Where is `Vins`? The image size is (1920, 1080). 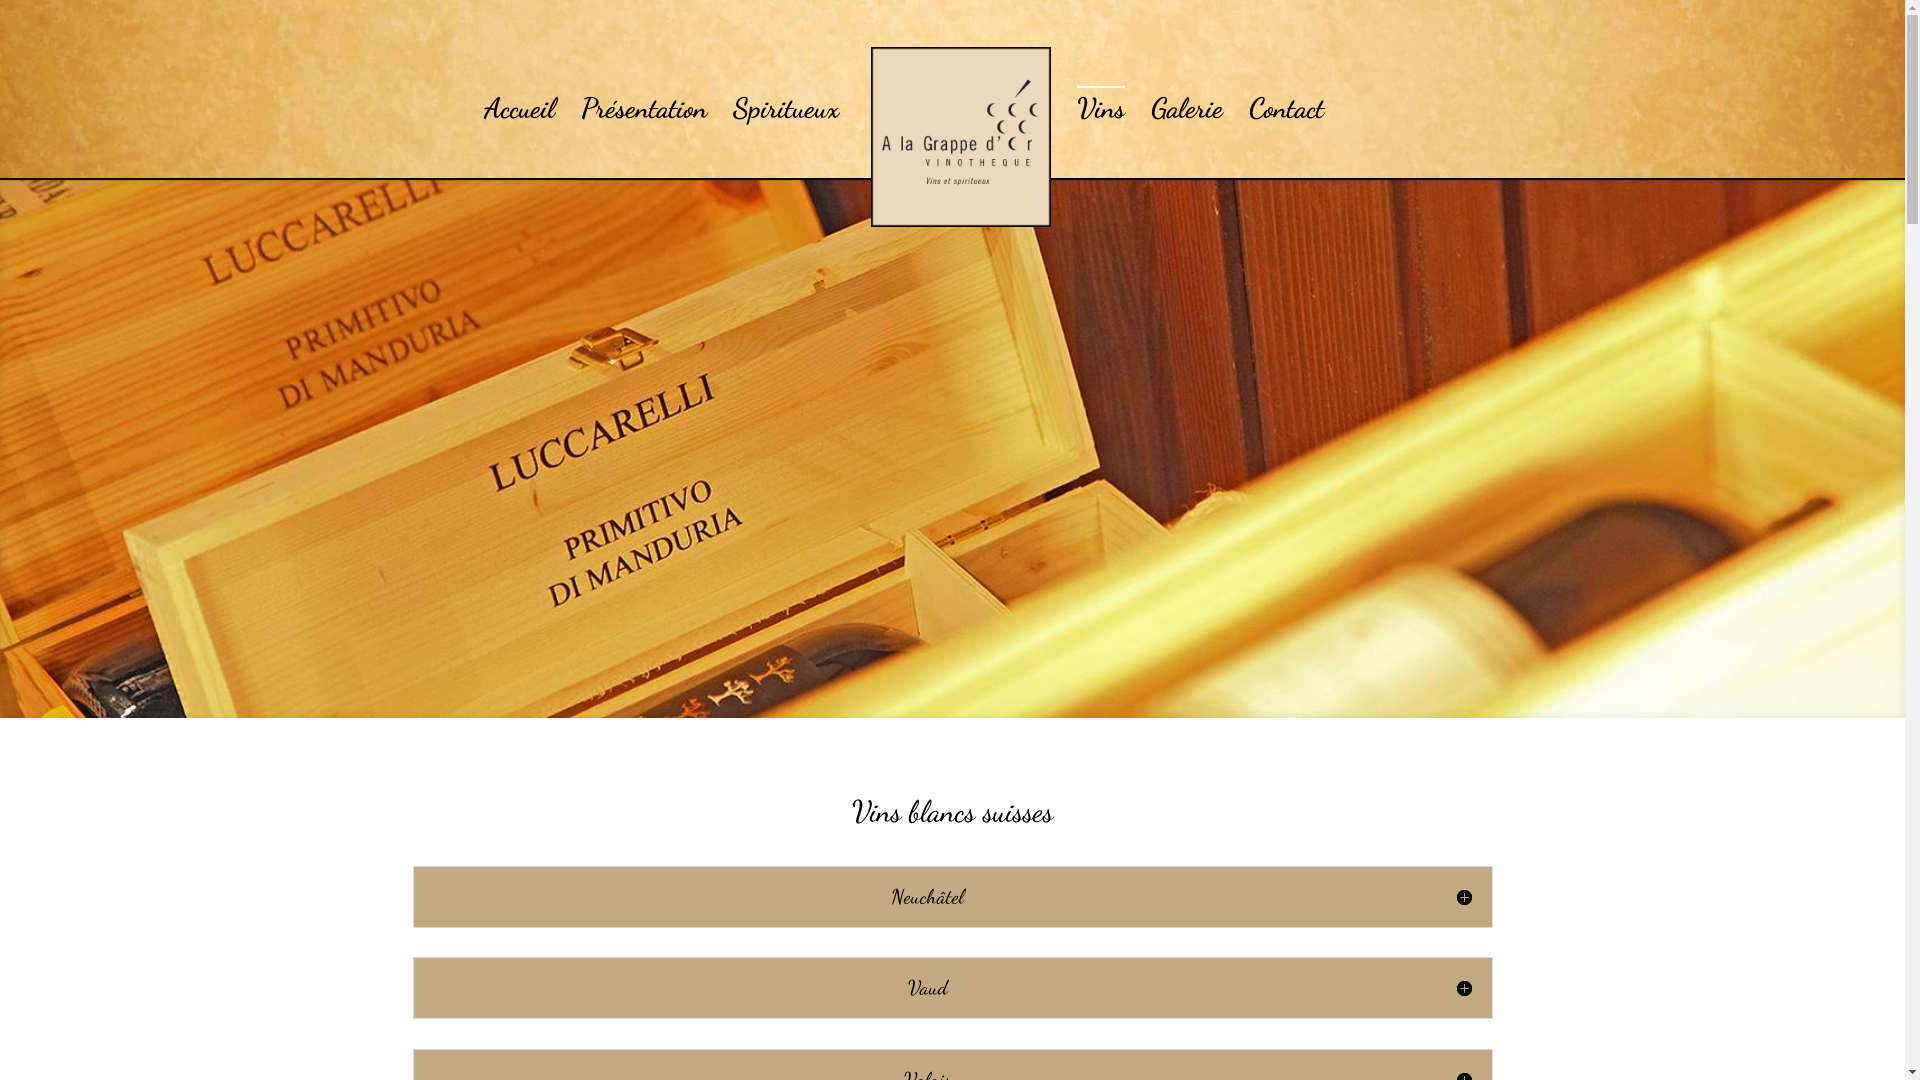
Vins is located at coordinates (1101, 107).